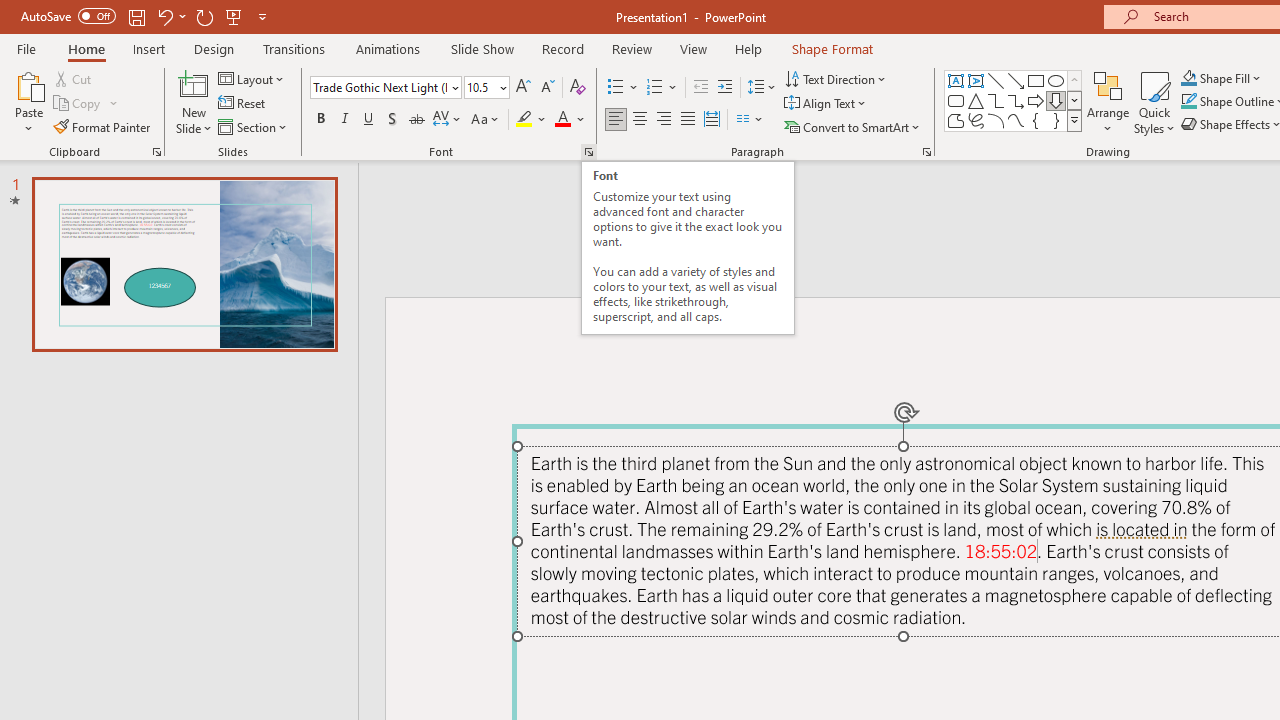 The height and width of the screenshot is (720, 1280). I want to click on Copy, so click(86, 104).